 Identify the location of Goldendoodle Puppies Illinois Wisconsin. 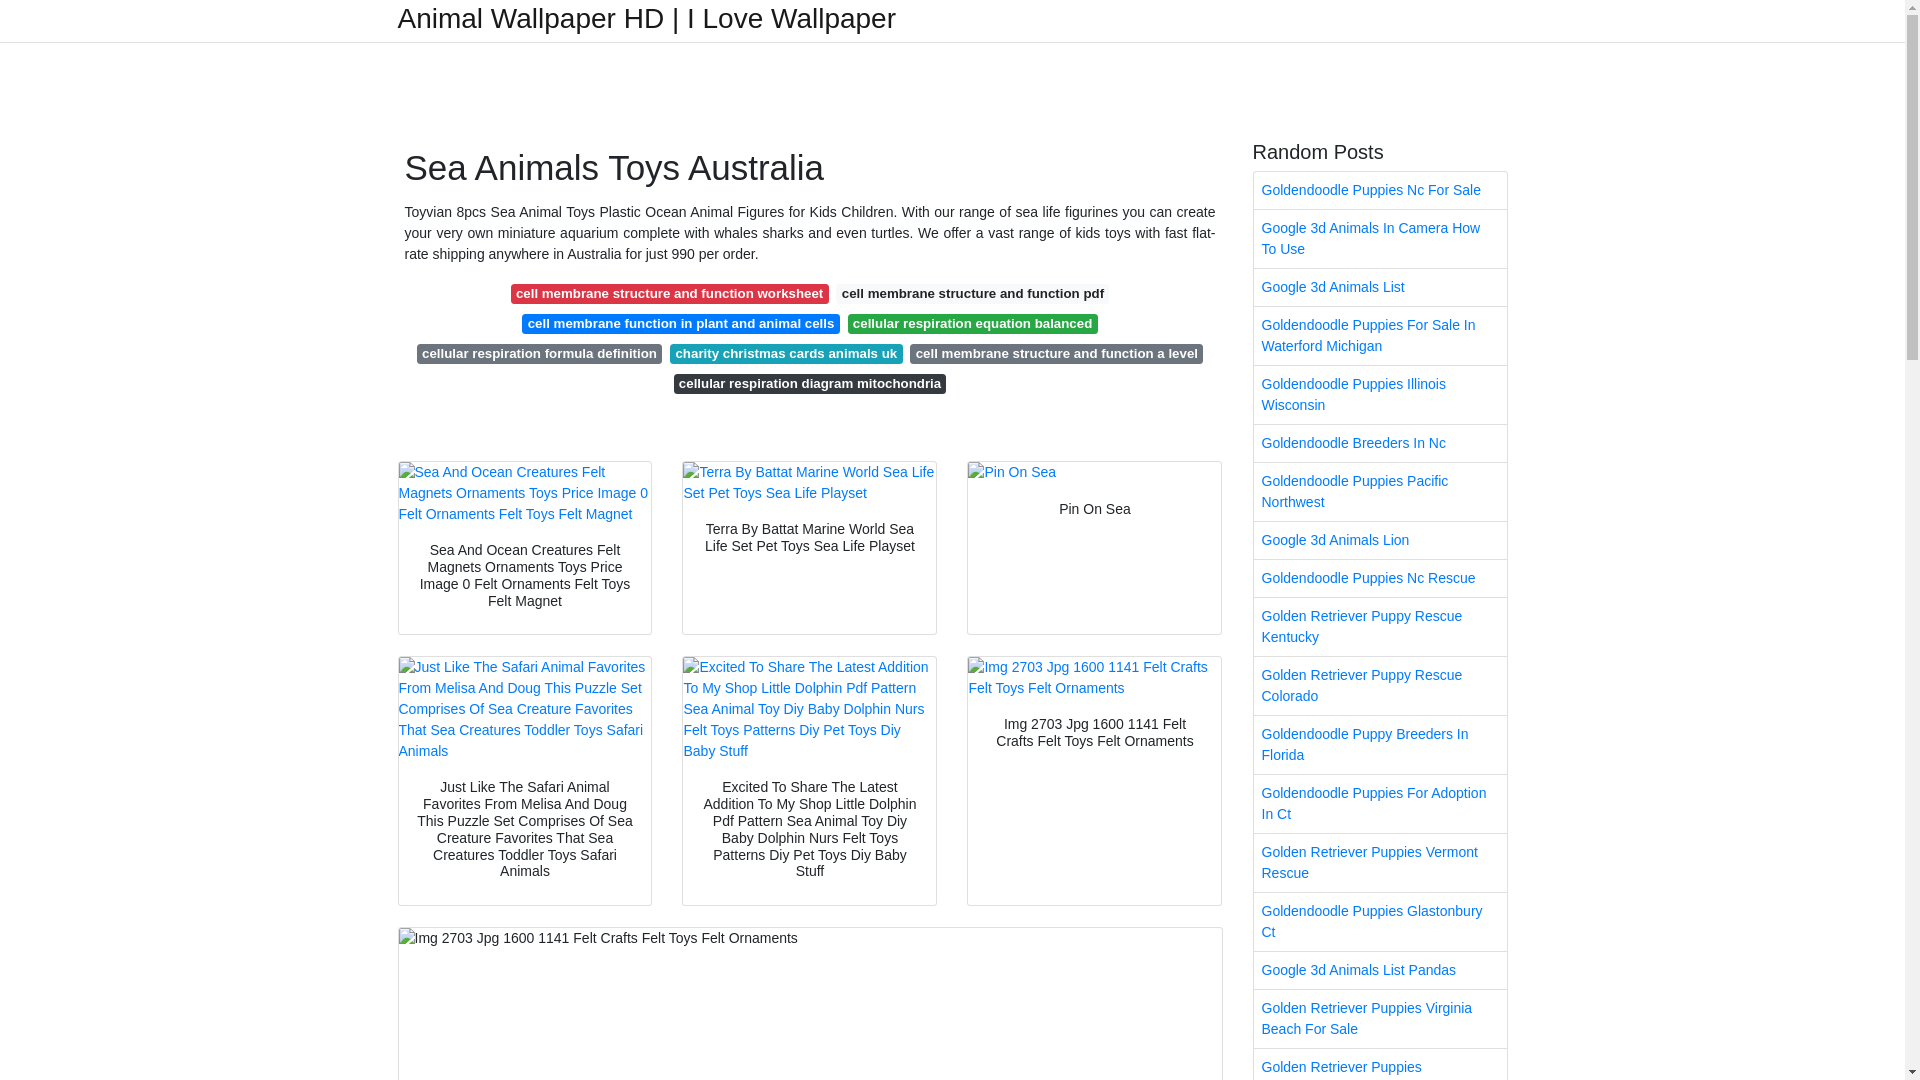
(1380, 395).